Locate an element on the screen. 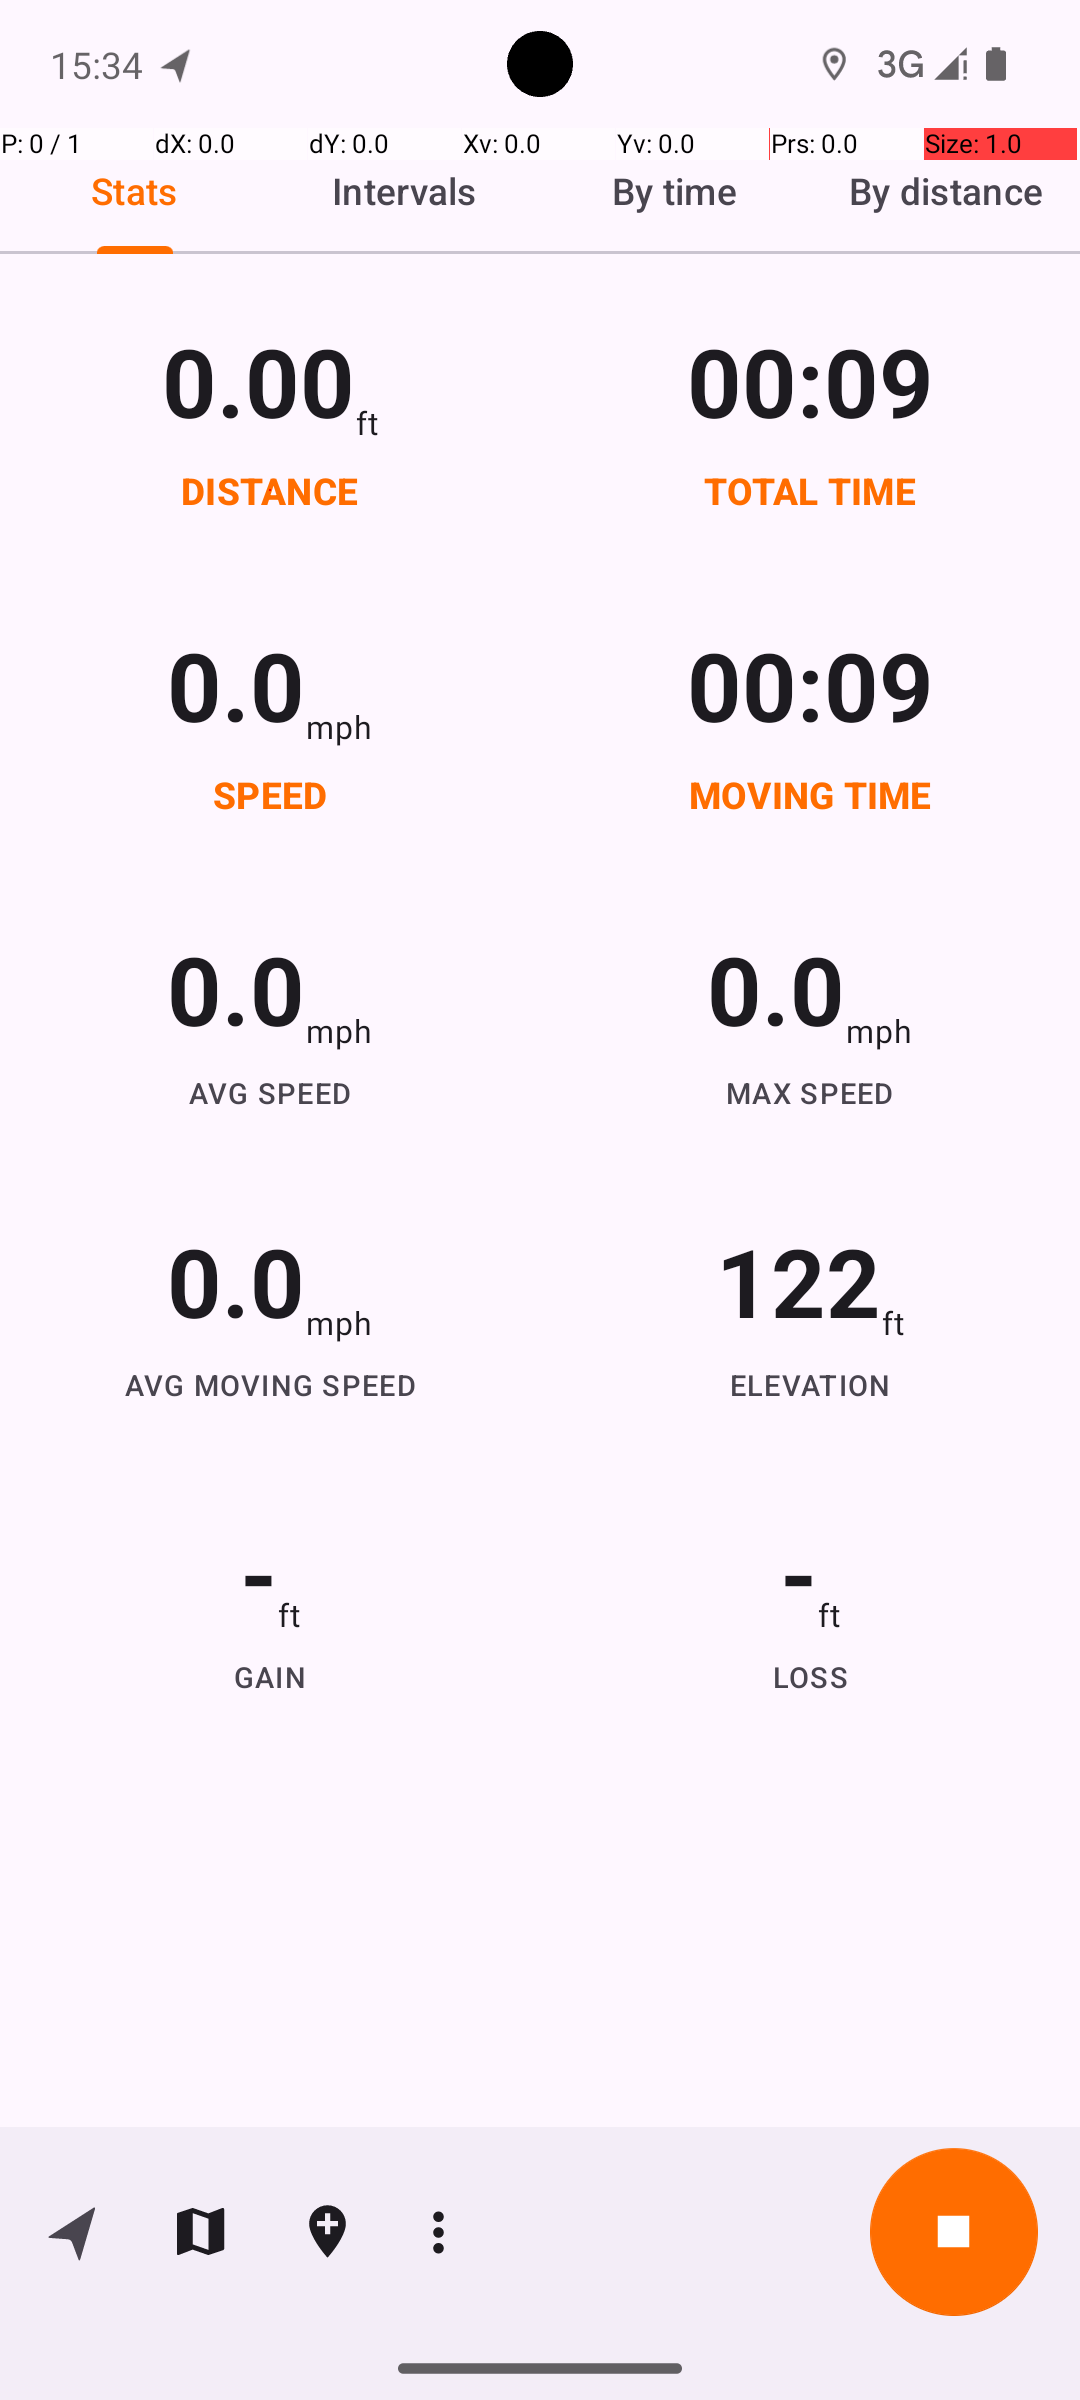 The height and width of the screenshot is (2400, 1080). Insert marker is located at coordinates (328, 2232).